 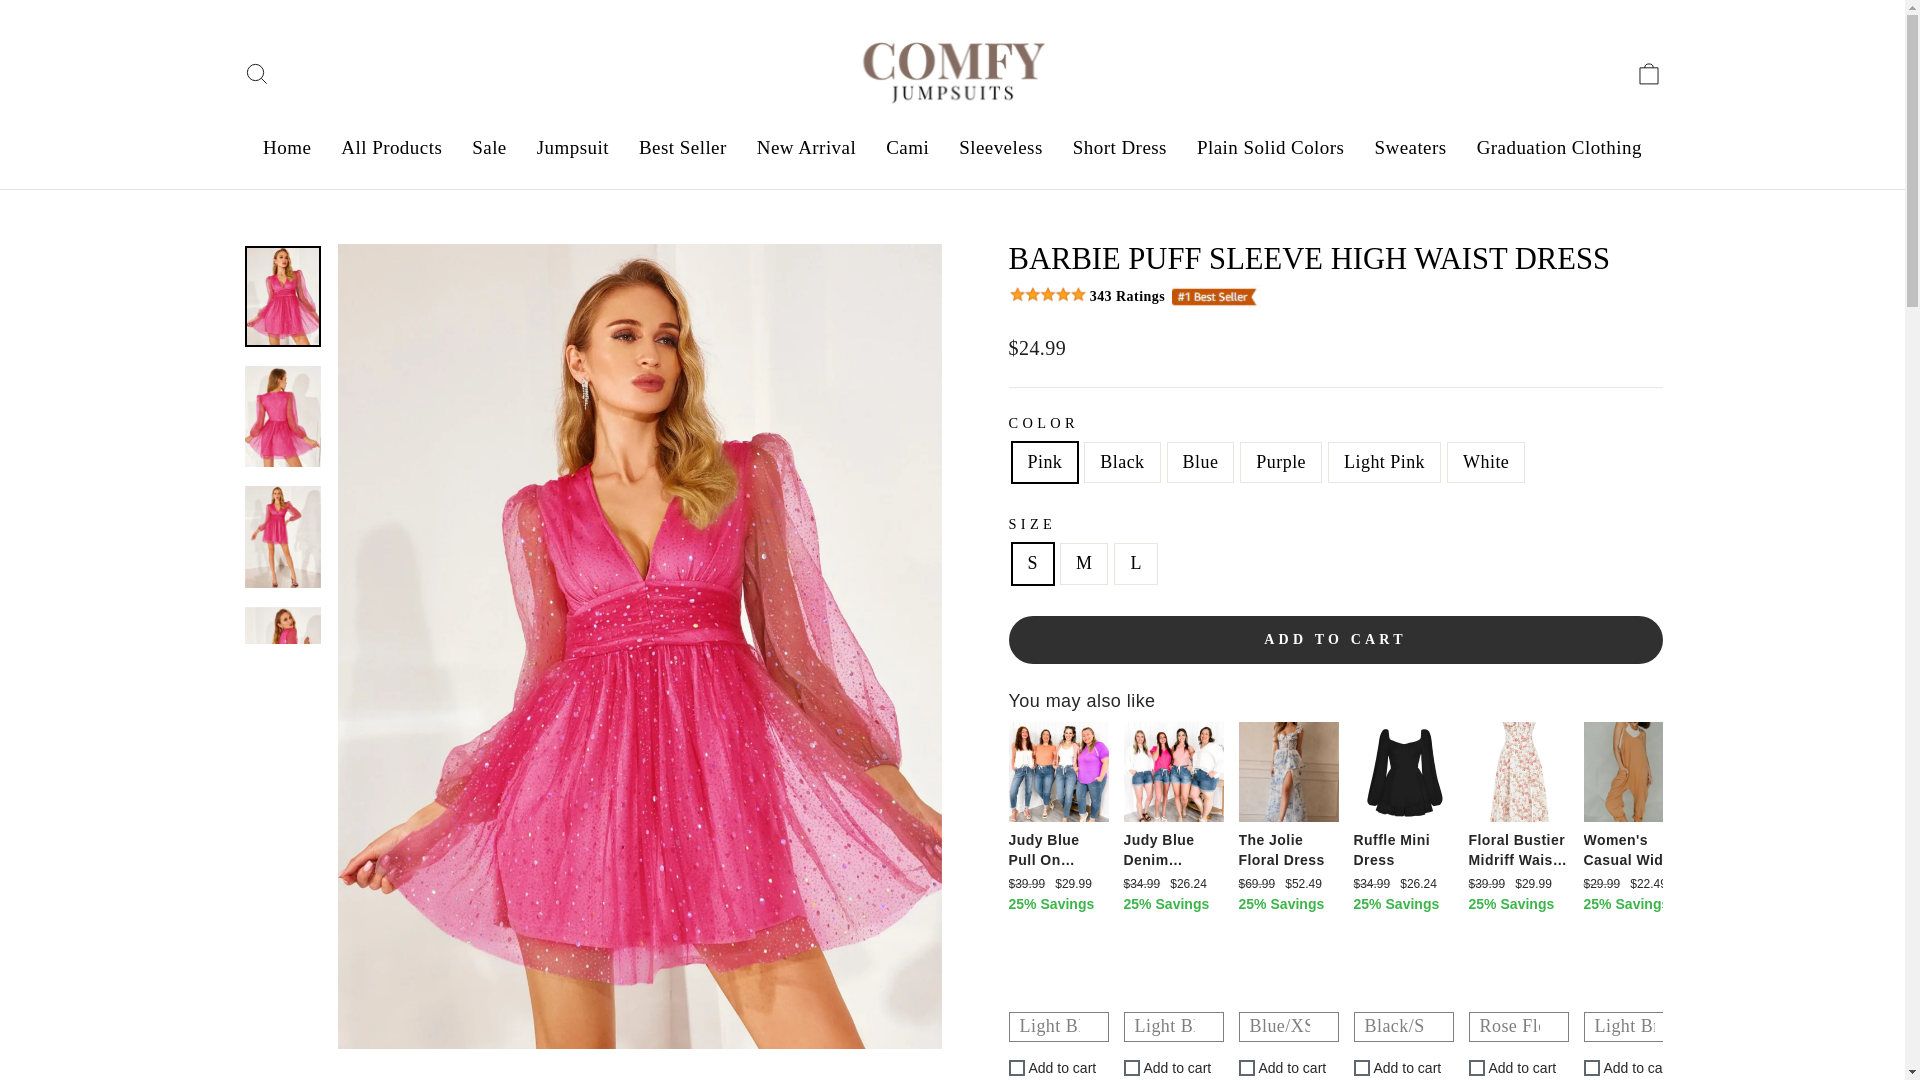 What do you see at coordinates (256, 74) in the screenshot?
I see `Sleeveless` at bounding box center [256, 74].